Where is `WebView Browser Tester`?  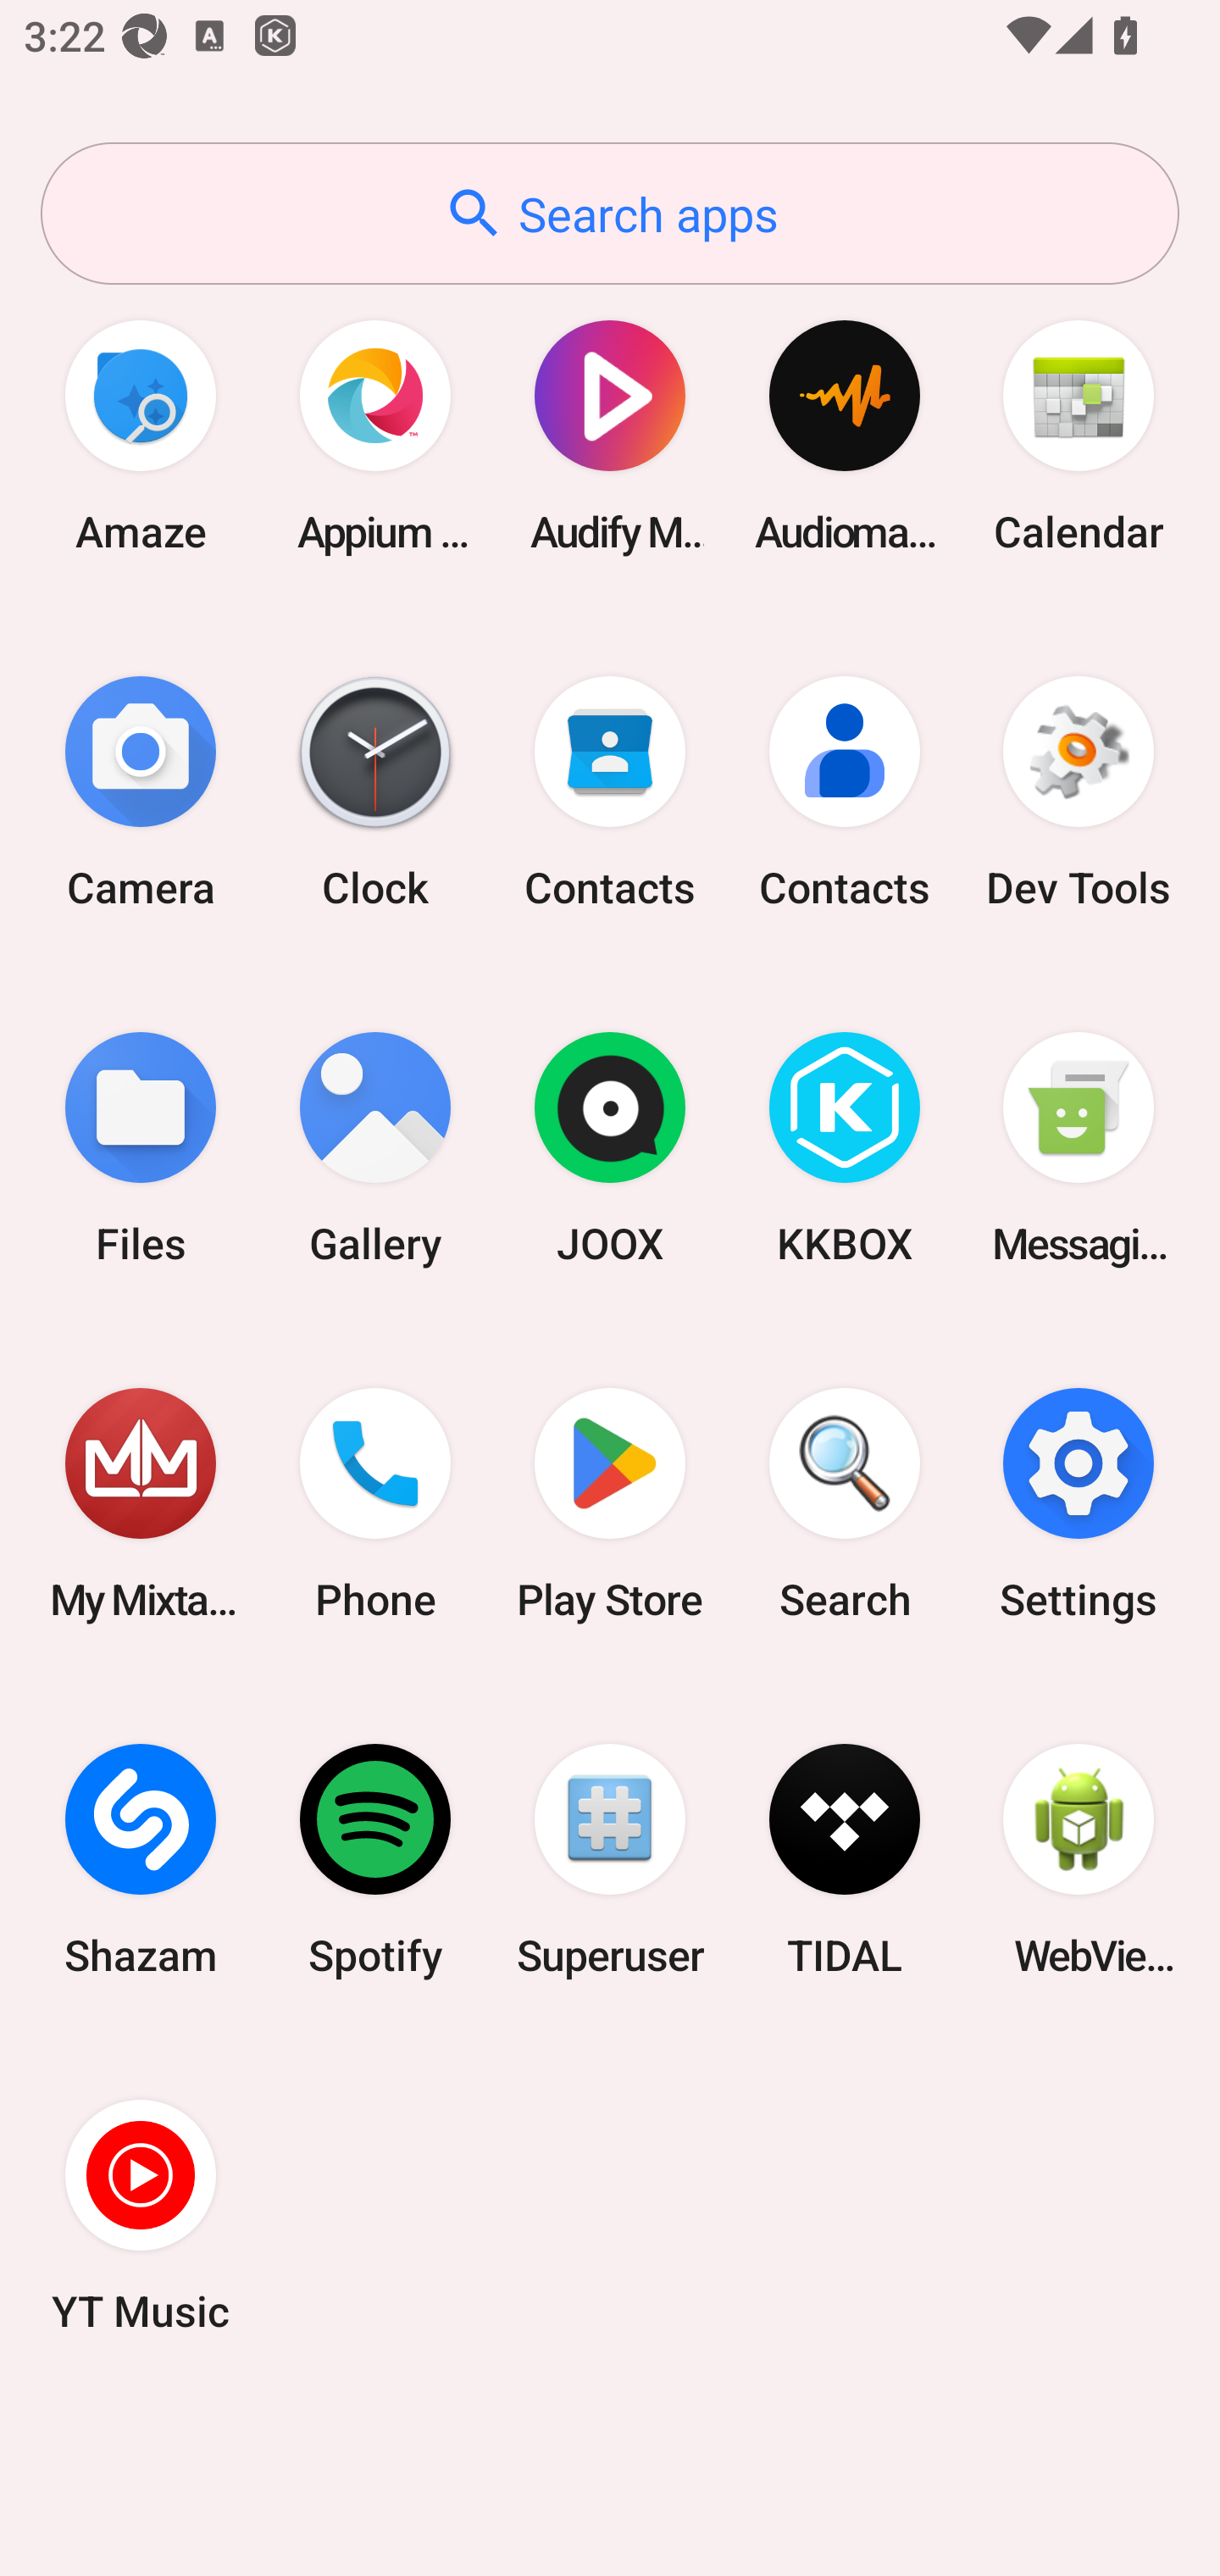
WebView Browser Tester is located at coordinates (1079, 1859).